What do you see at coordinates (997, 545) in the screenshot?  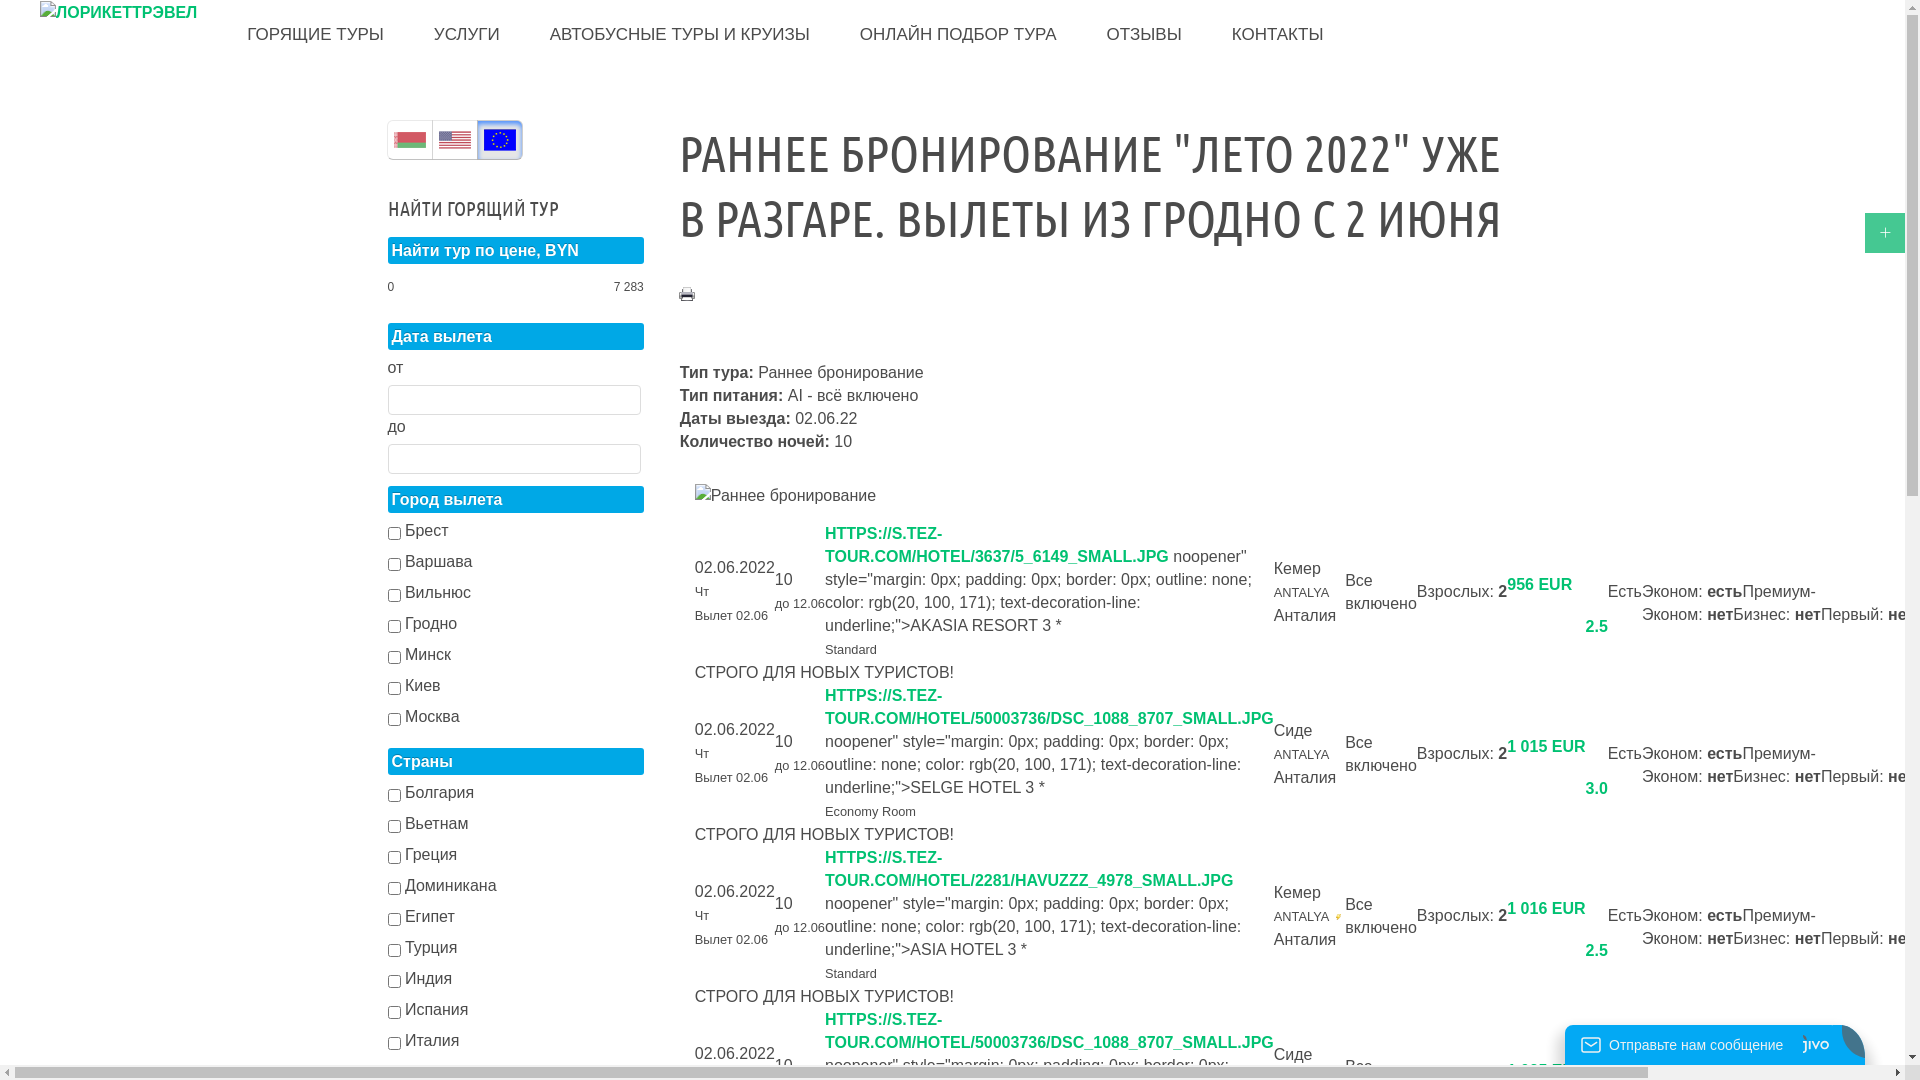 I see `HTTPS://S.TEZ-TOUR.COM/HOTEL/3637/5_6149_SMALL.JPG` at bounding box center [997, 545].